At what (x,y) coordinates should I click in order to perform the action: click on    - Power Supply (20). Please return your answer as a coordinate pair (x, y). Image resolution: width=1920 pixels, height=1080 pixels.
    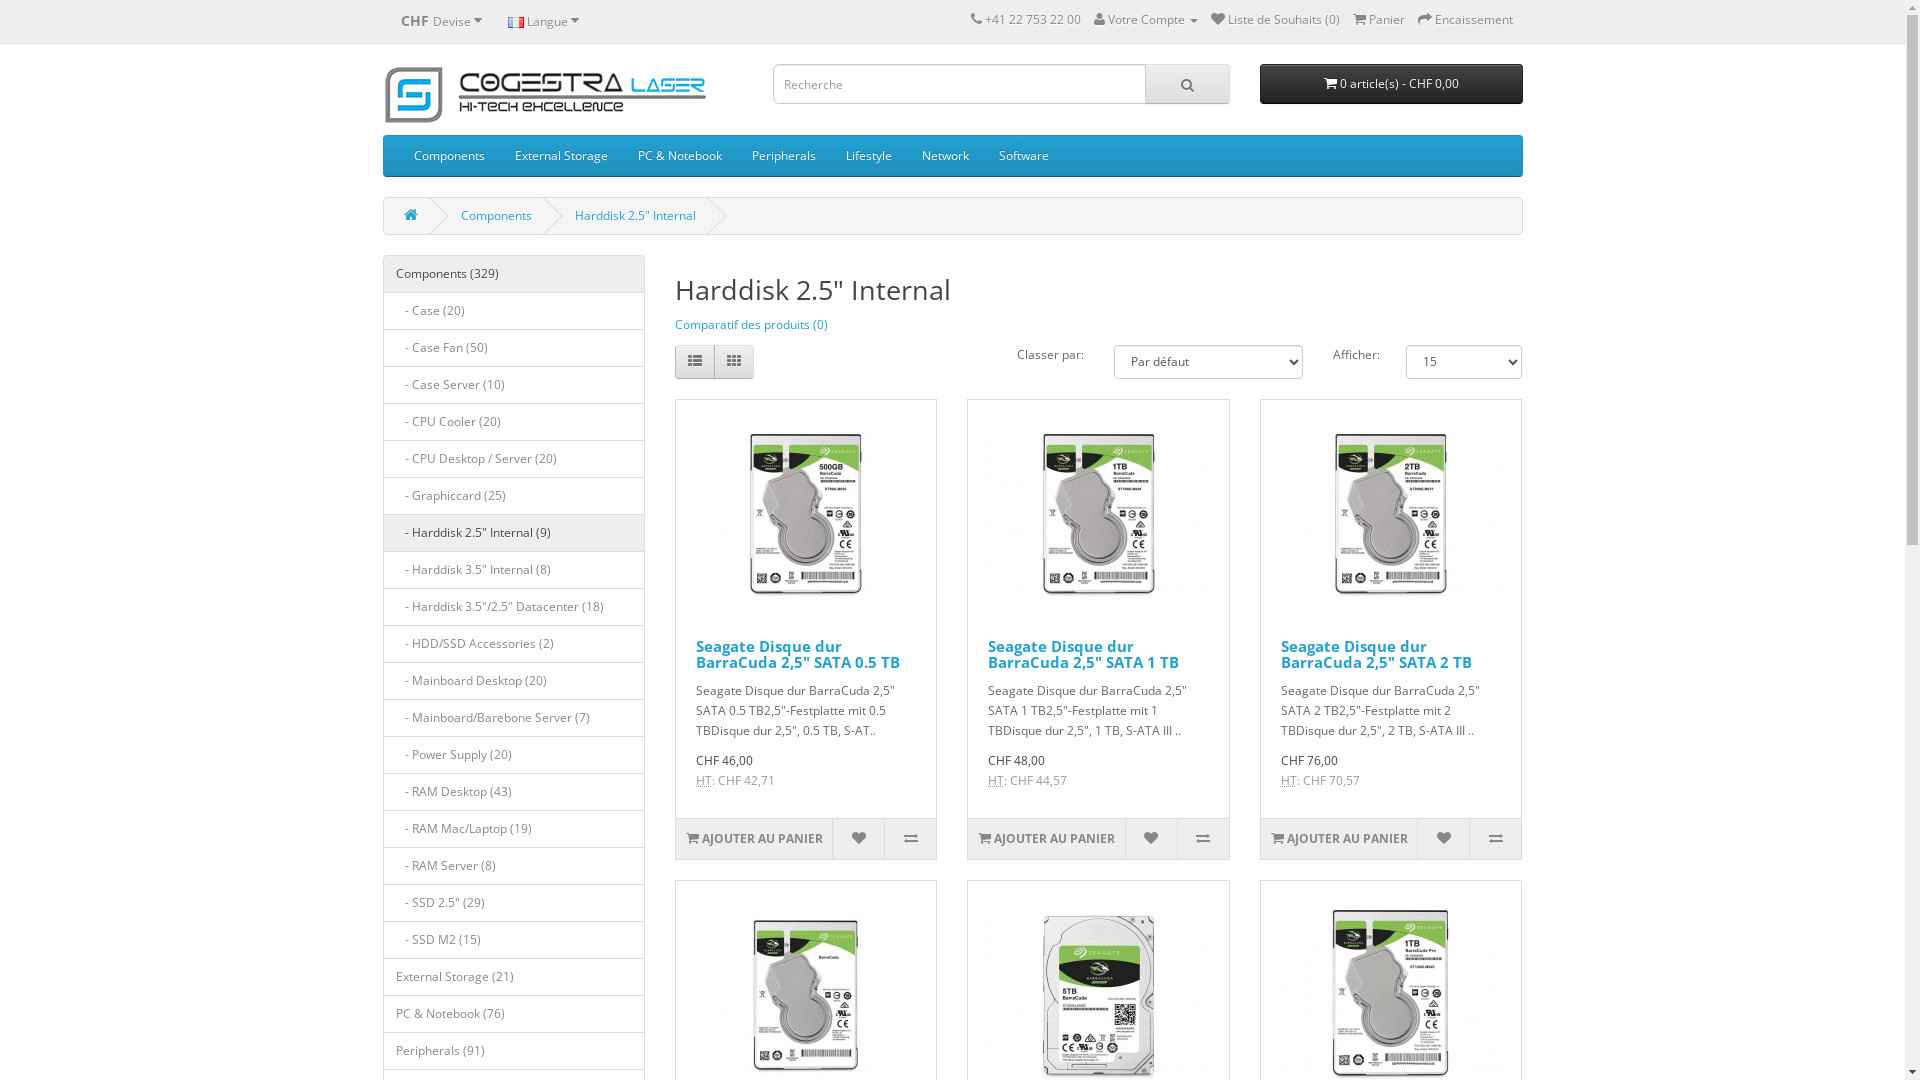
    Looking at the image, I should click on (514, 755).